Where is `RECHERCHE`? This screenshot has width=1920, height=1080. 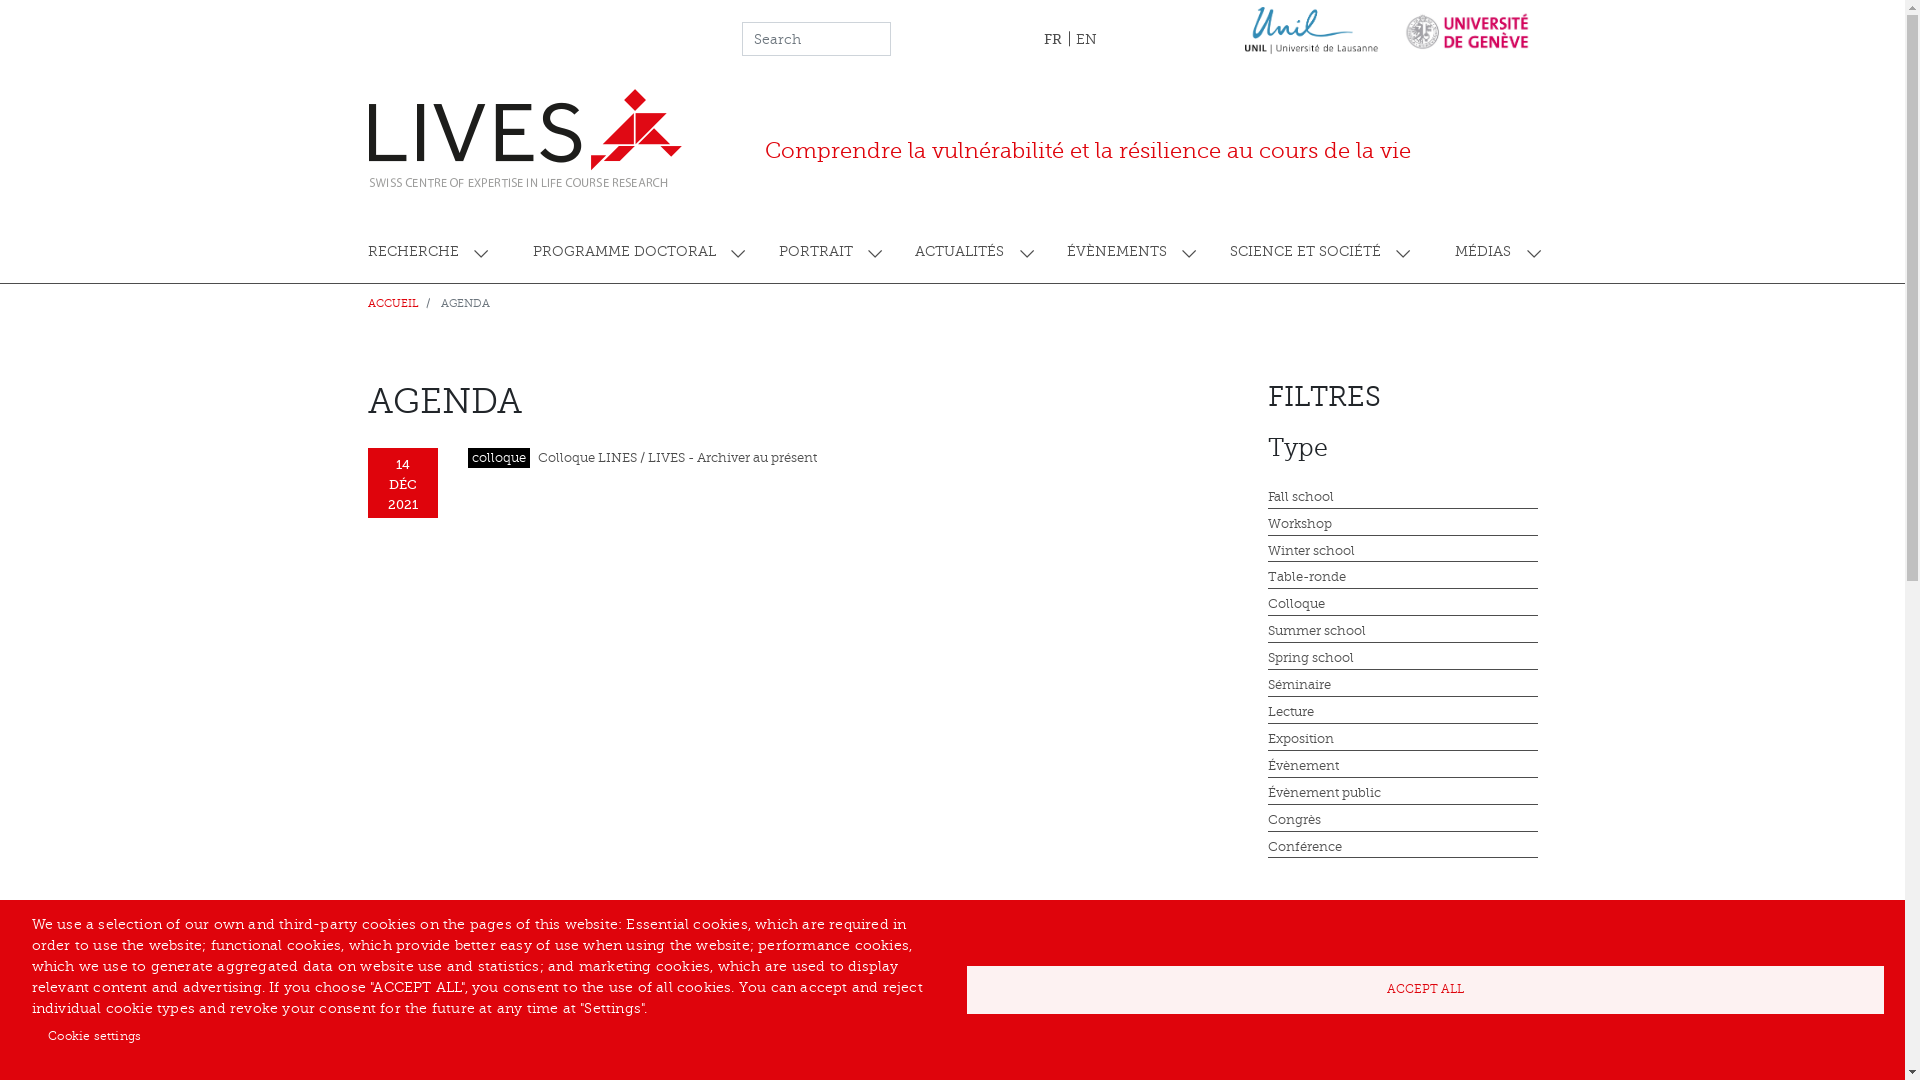
RECHERCHE is located at coordinates (442, 252).